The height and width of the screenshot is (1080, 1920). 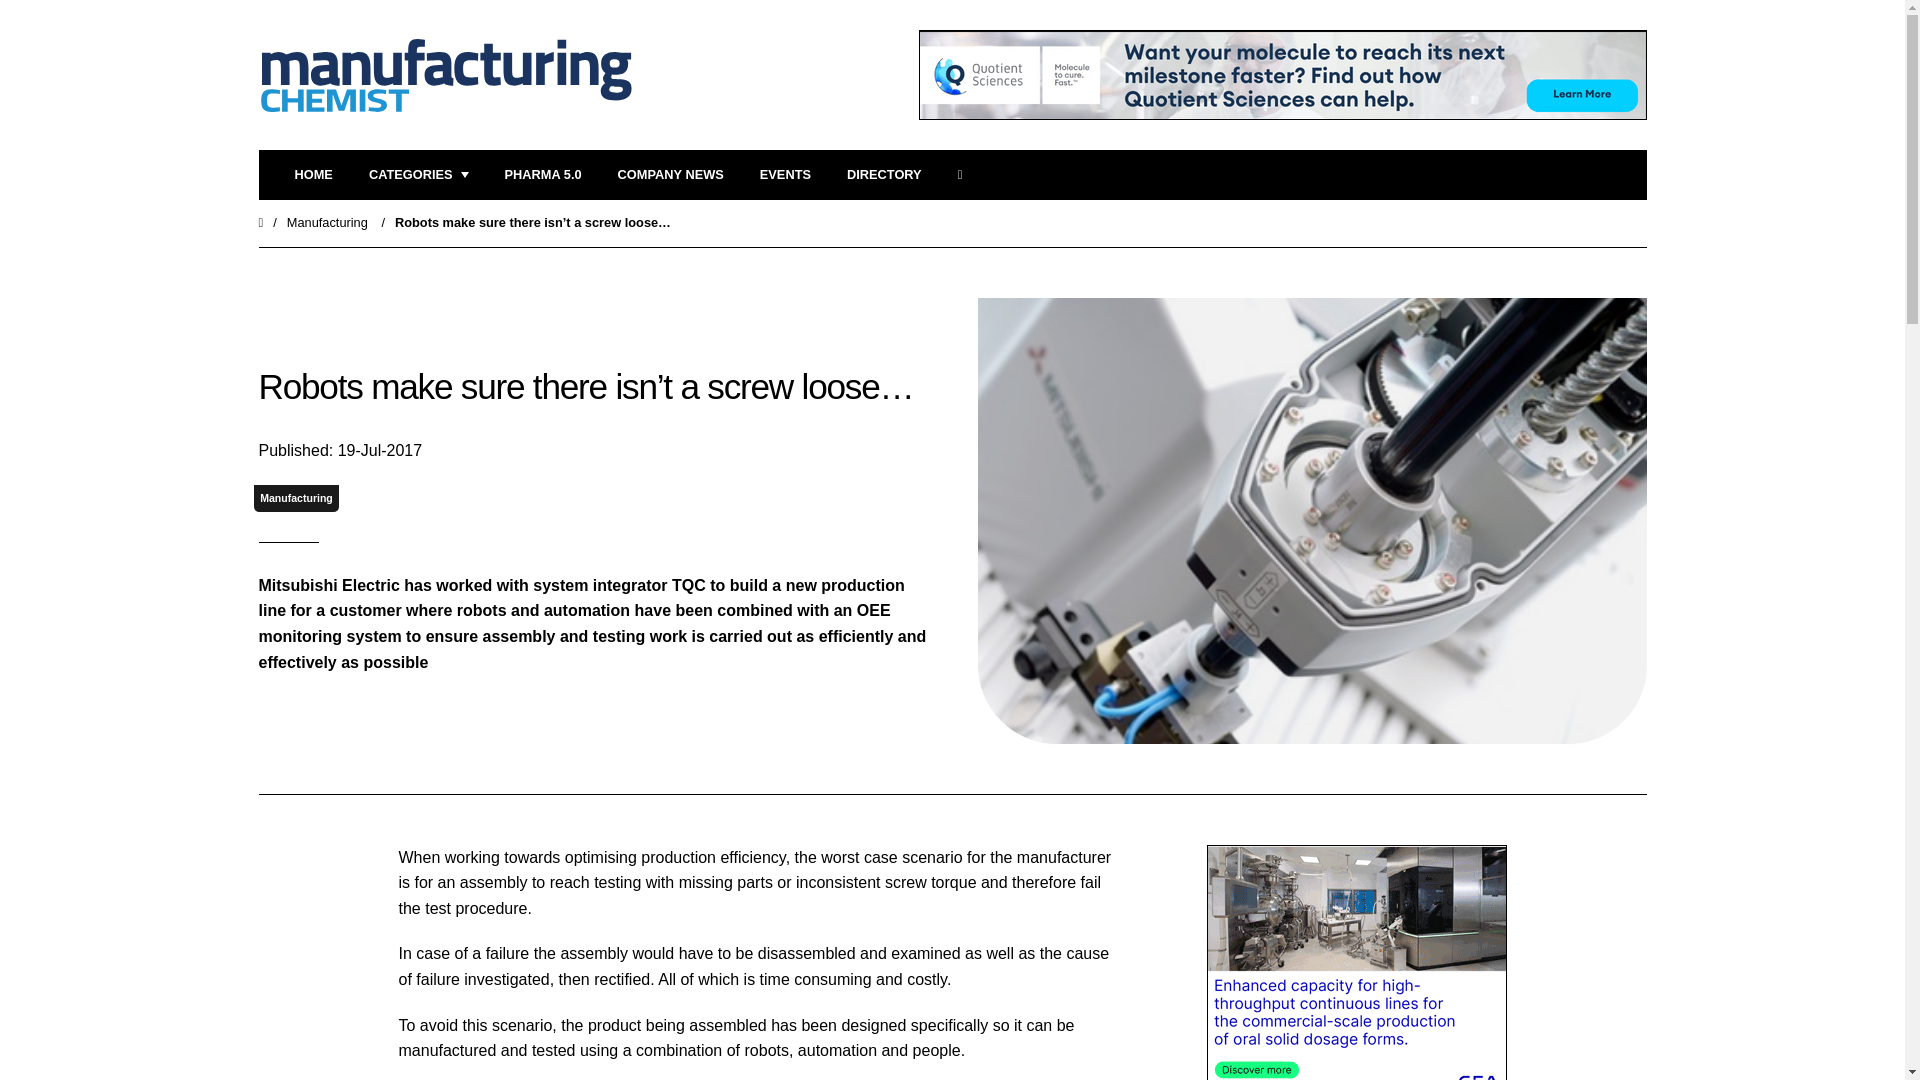 What do you see at coordinates (296, 498) in the screenshot?
I see `Manufacturing` at bounding box center [296, 498].